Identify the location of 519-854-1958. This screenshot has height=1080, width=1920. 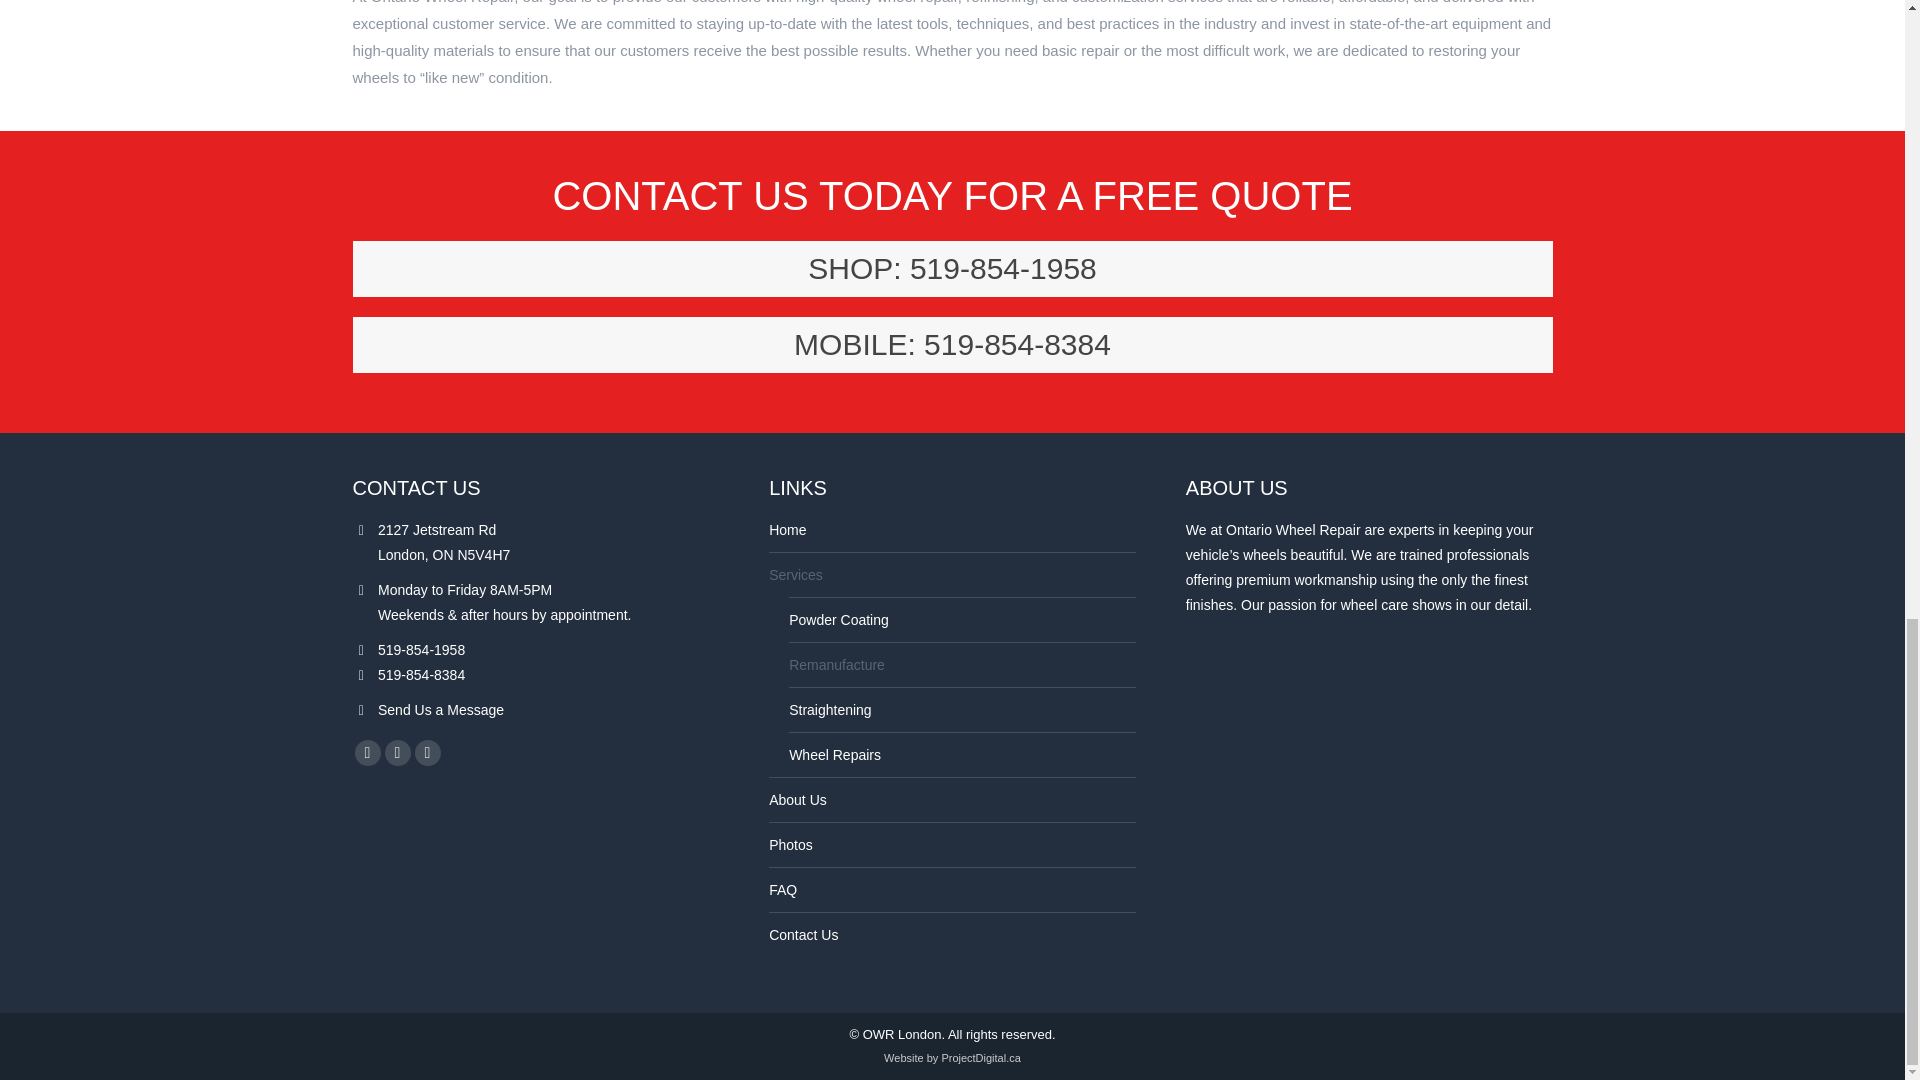
(951, 268).